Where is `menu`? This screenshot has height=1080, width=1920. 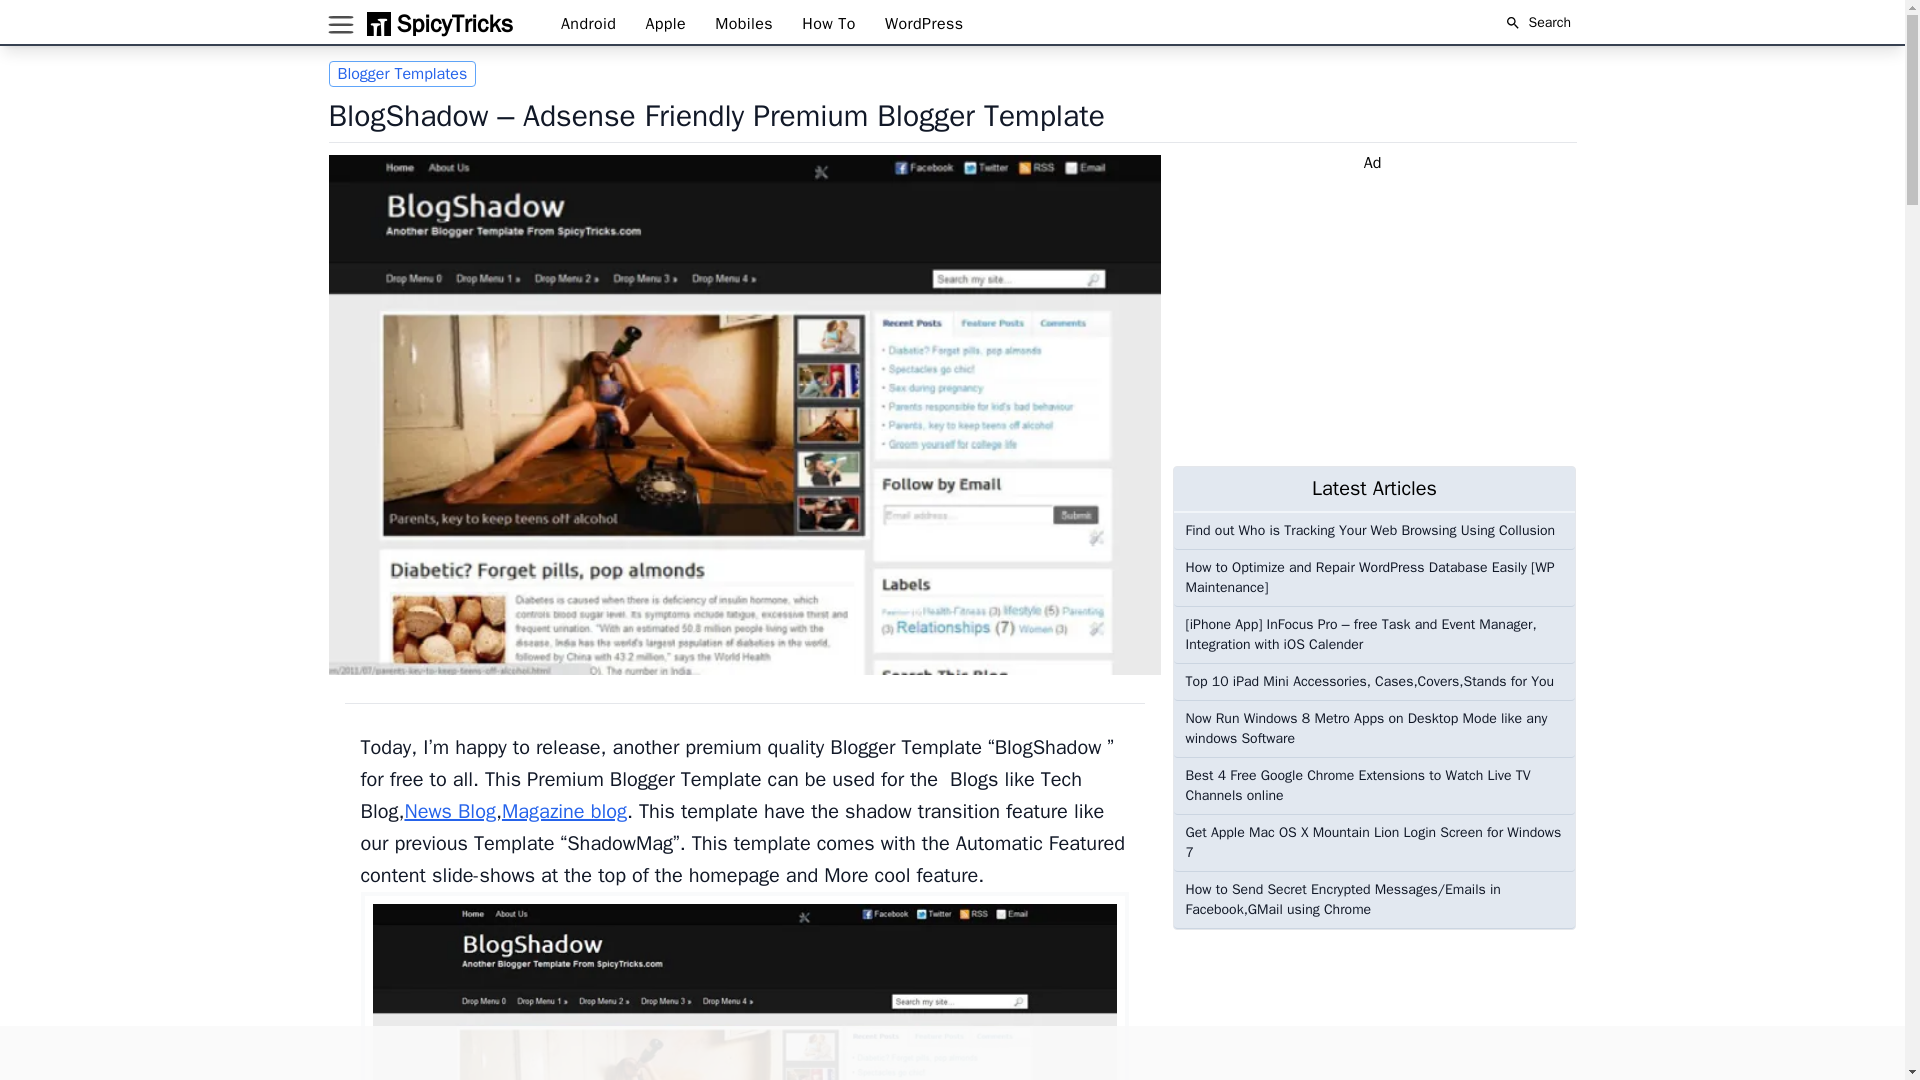 menu is located at coordinates (340, 26).